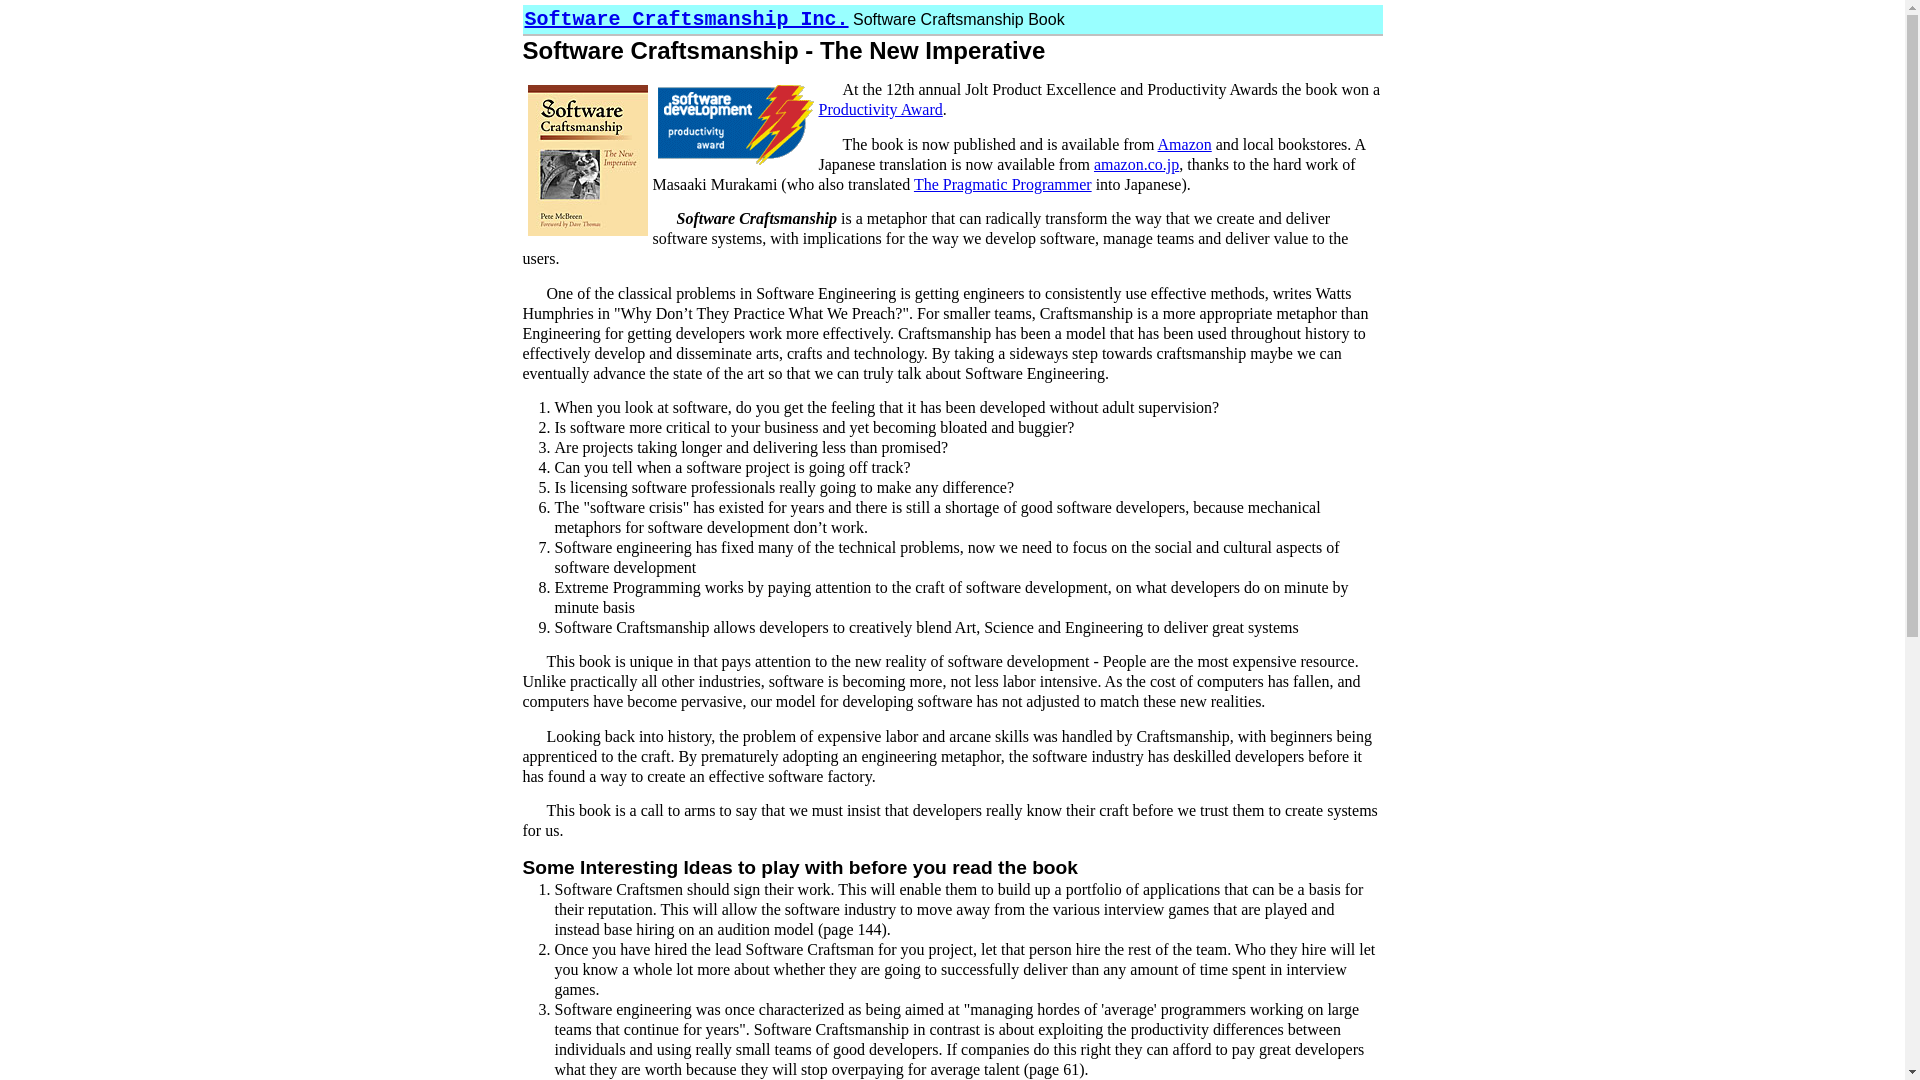 The image size is (1920, 1080). I want to click on Productivity Award, so click(880, 110).